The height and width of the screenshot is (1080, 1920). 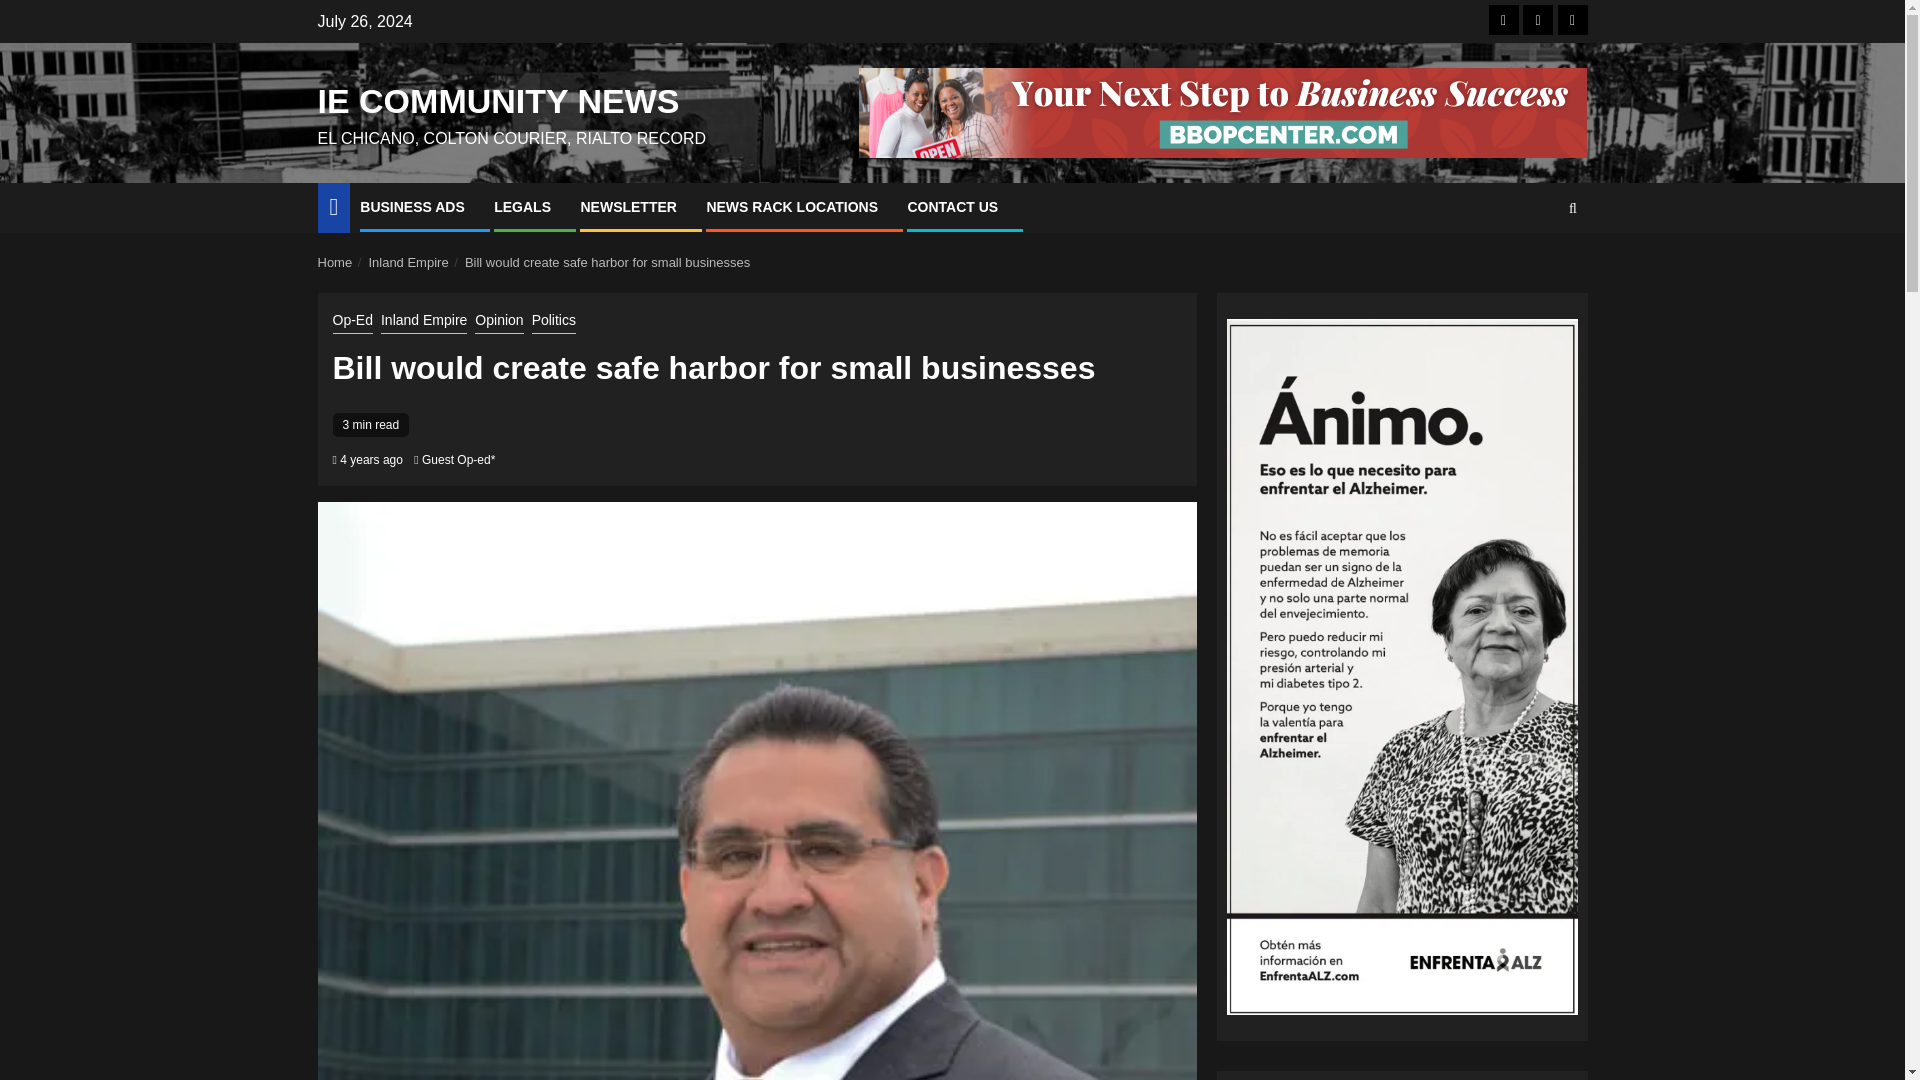 What do you see at coordinates (498, 100) in the screenshot?
I see `IE COMMUNITY NEWS` at bounding box center [498, 100].